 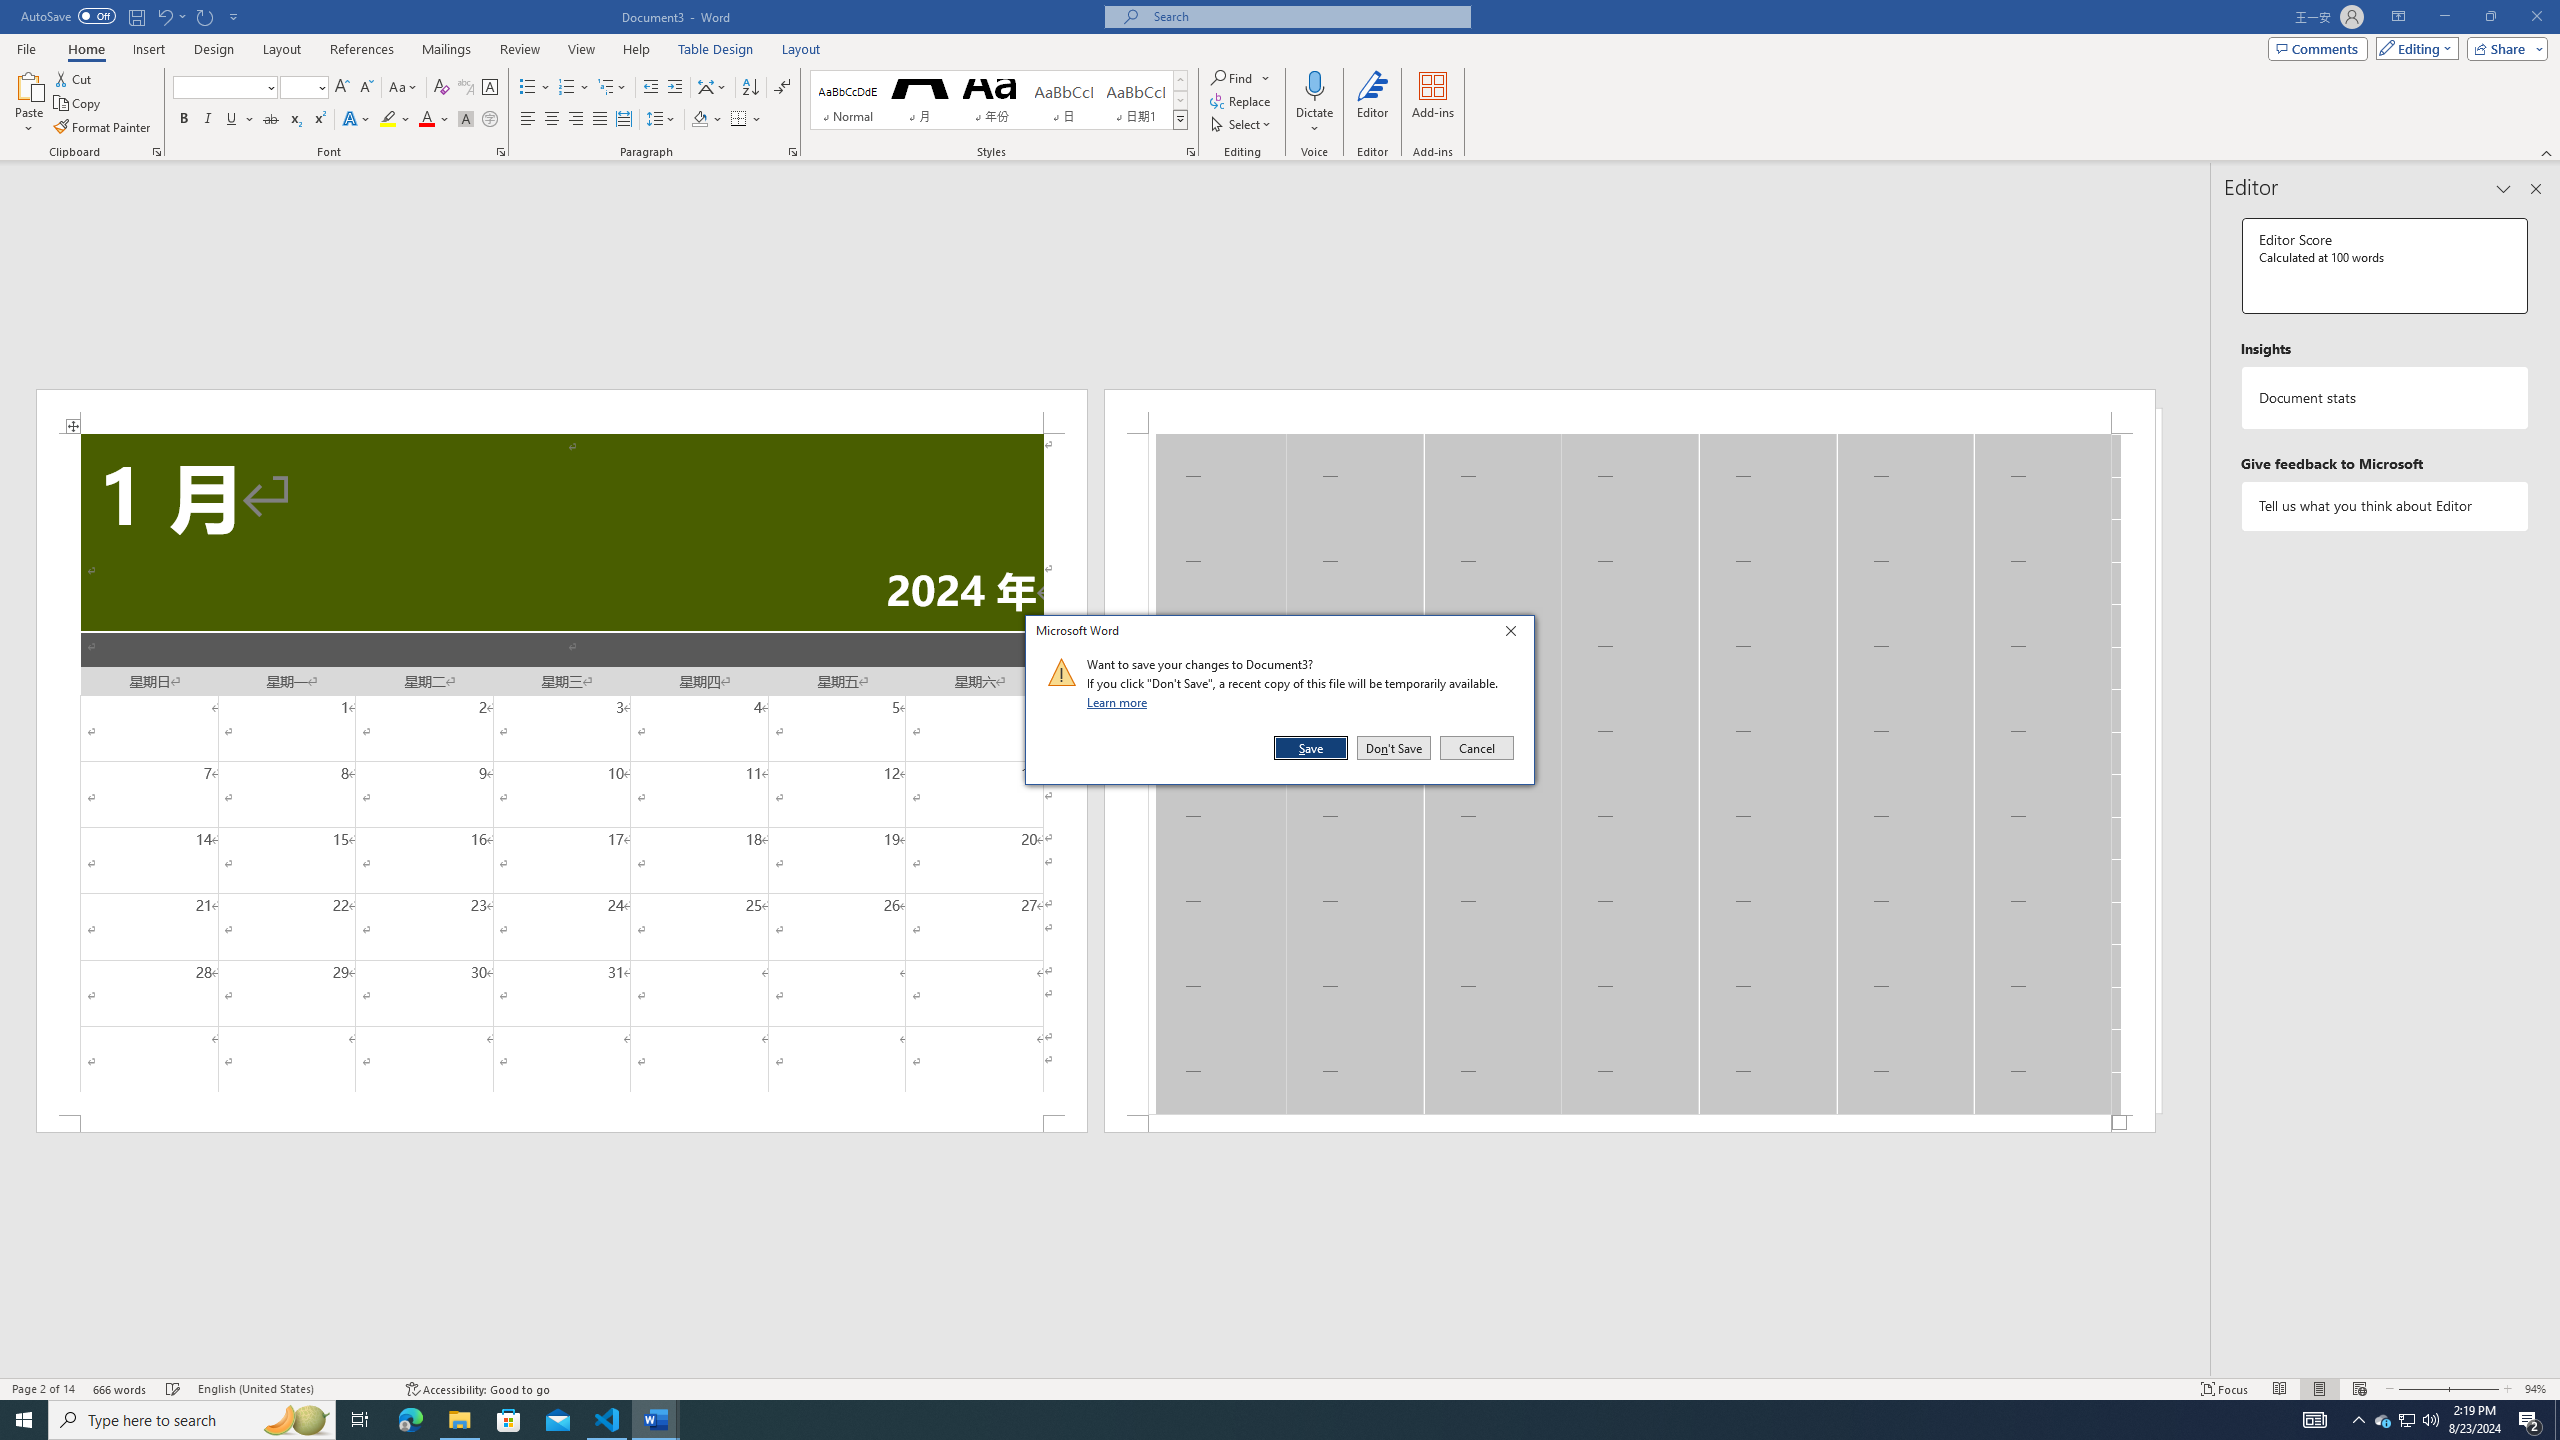 I want to click on Microsoft search, so click(x=1306, y=16).